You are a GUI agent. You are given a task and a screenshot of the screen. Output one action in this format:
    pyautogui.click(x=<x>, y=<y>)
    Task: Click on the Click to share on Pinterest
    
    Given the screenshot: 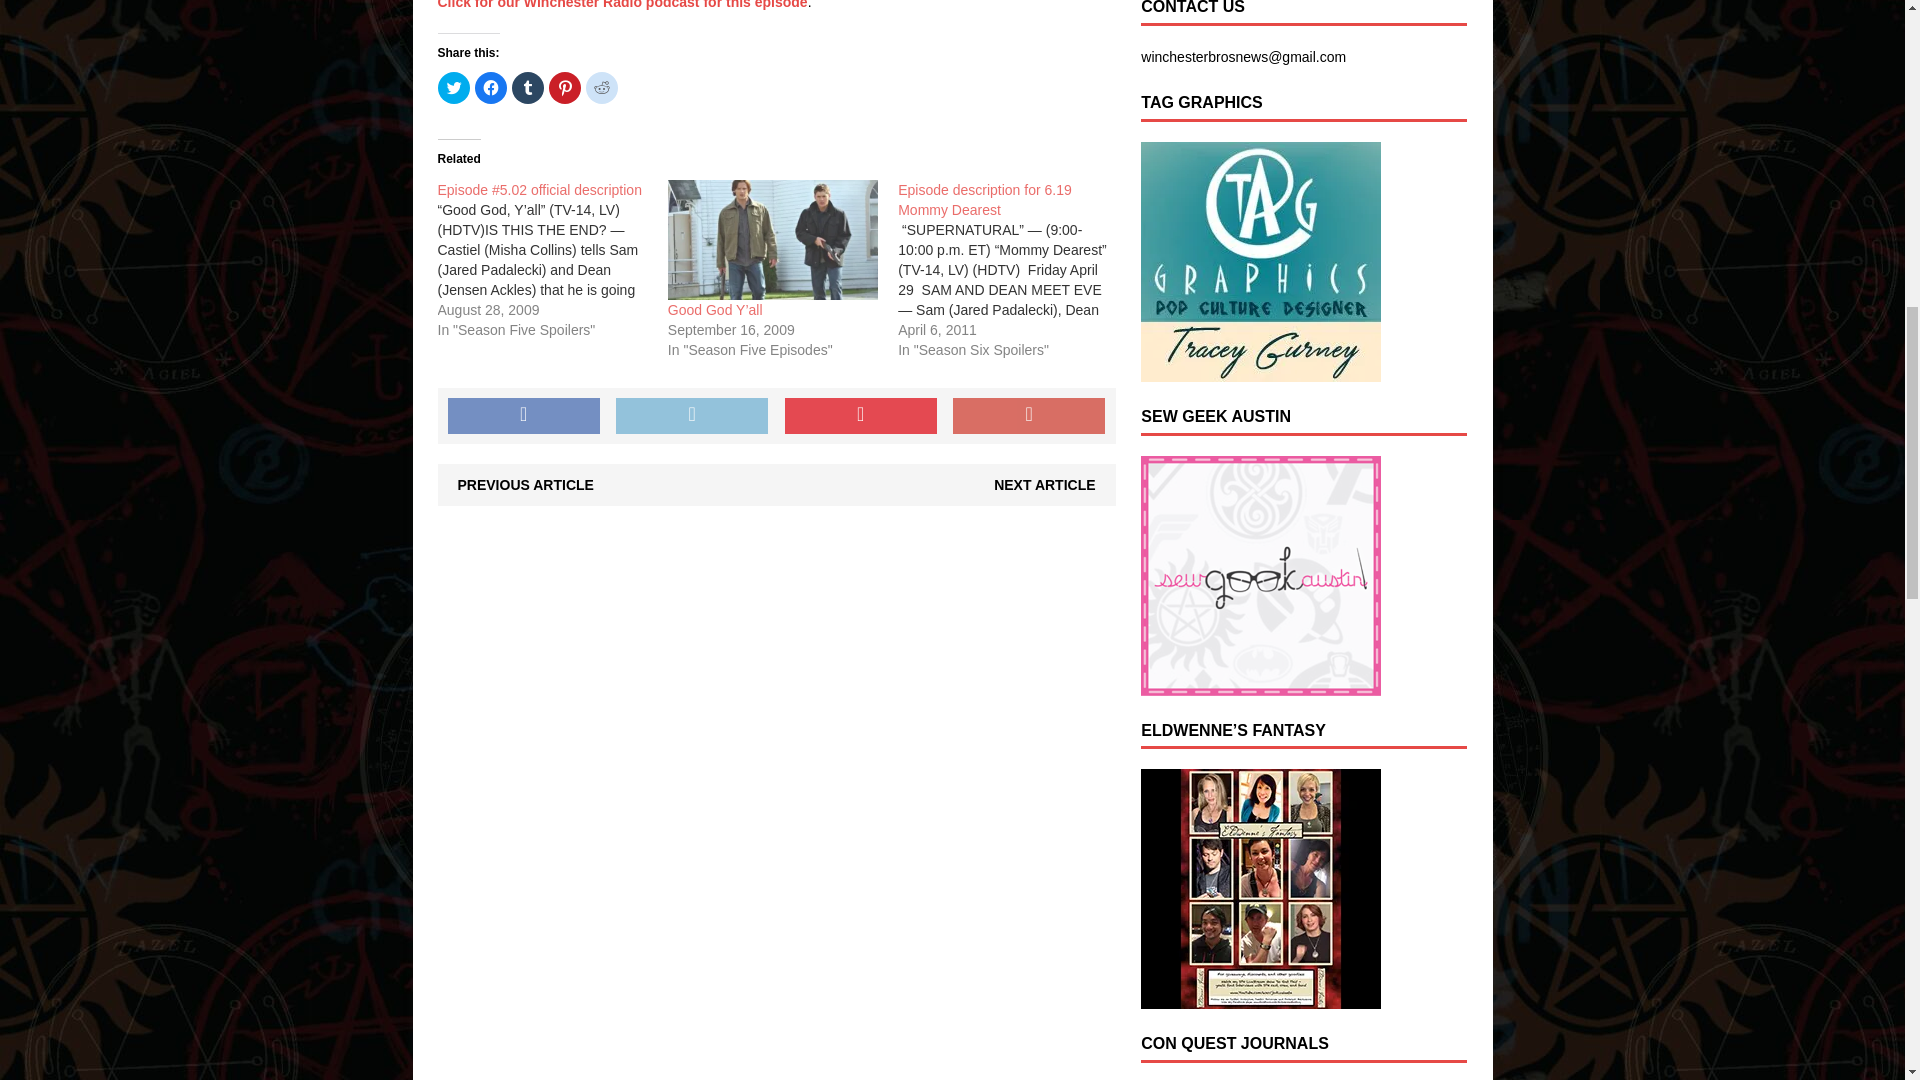 What is the action you would take?
    pyautogui.click(x=563, y=88)
    